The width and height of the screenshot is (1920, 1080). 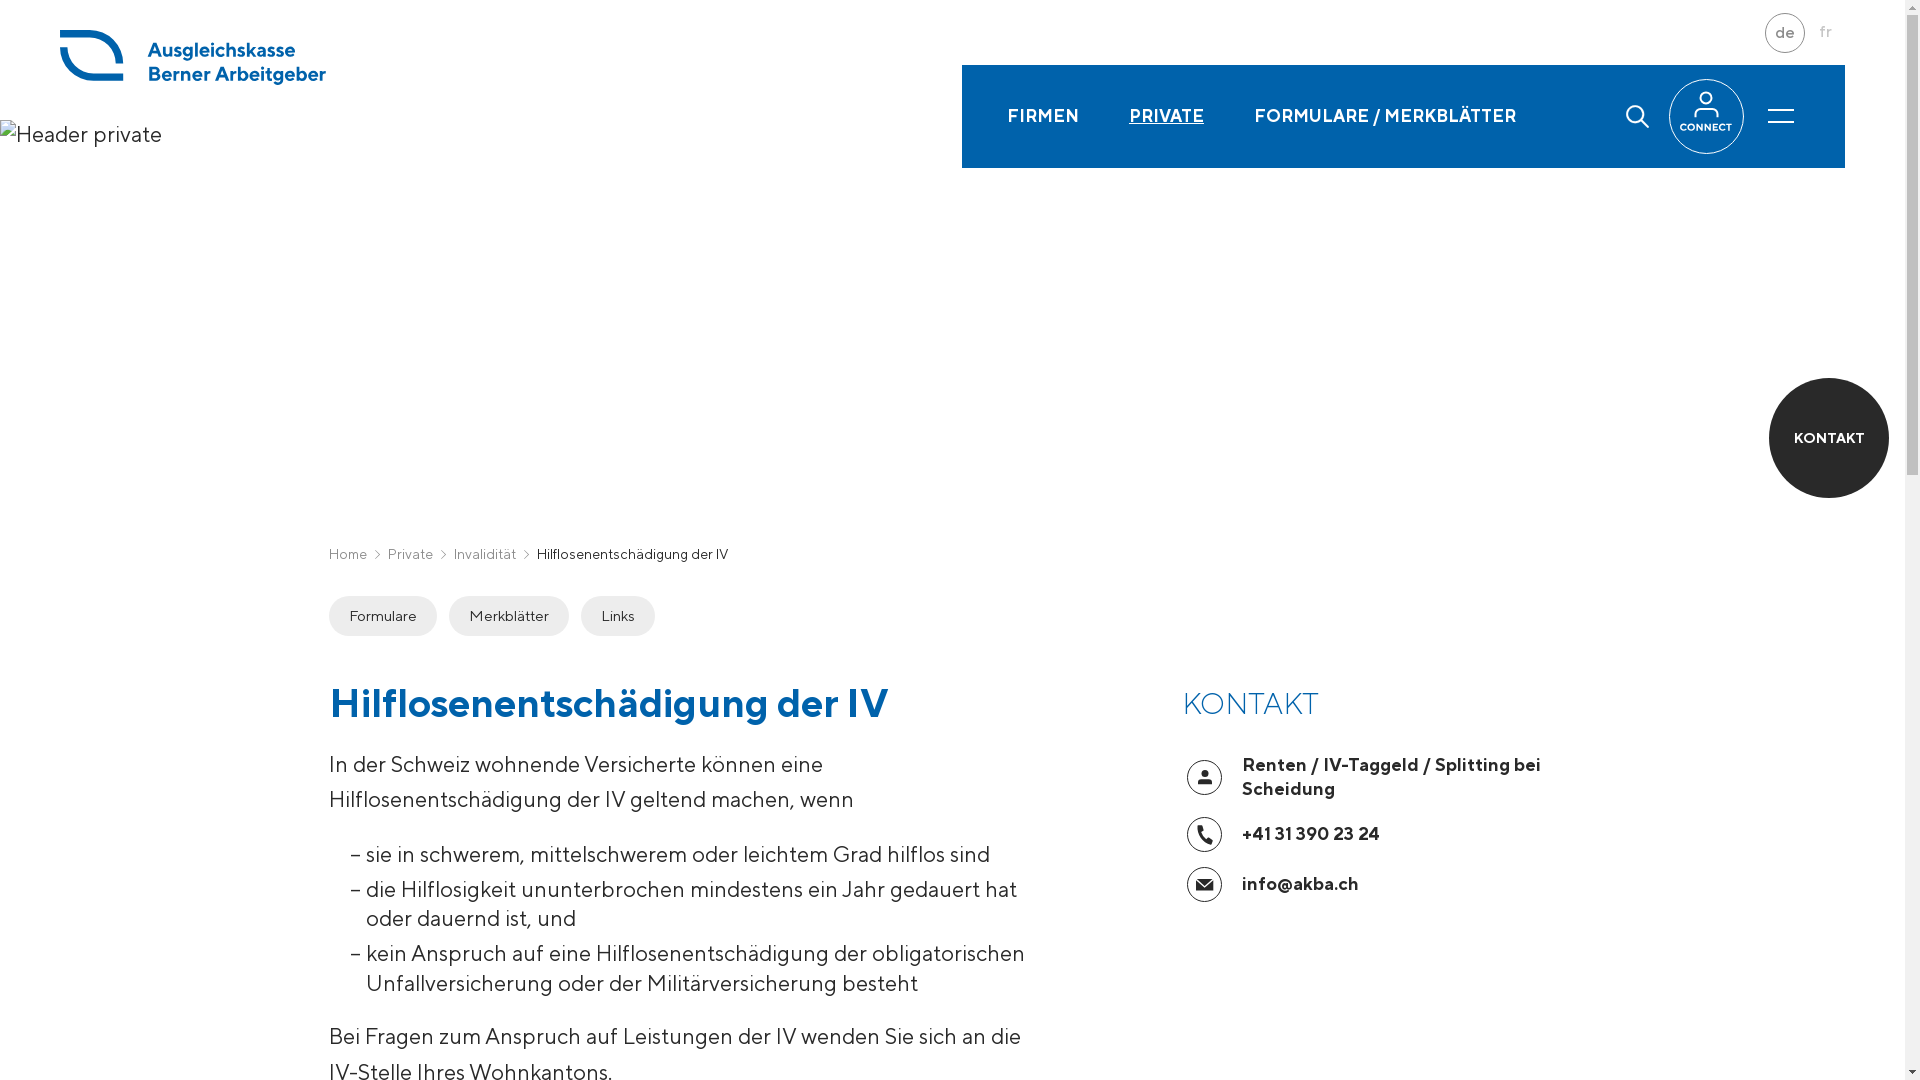 What do you see at coordinates (382, 616) in the screenshot?
I see `Formulare` at bounding box center [382, 616].